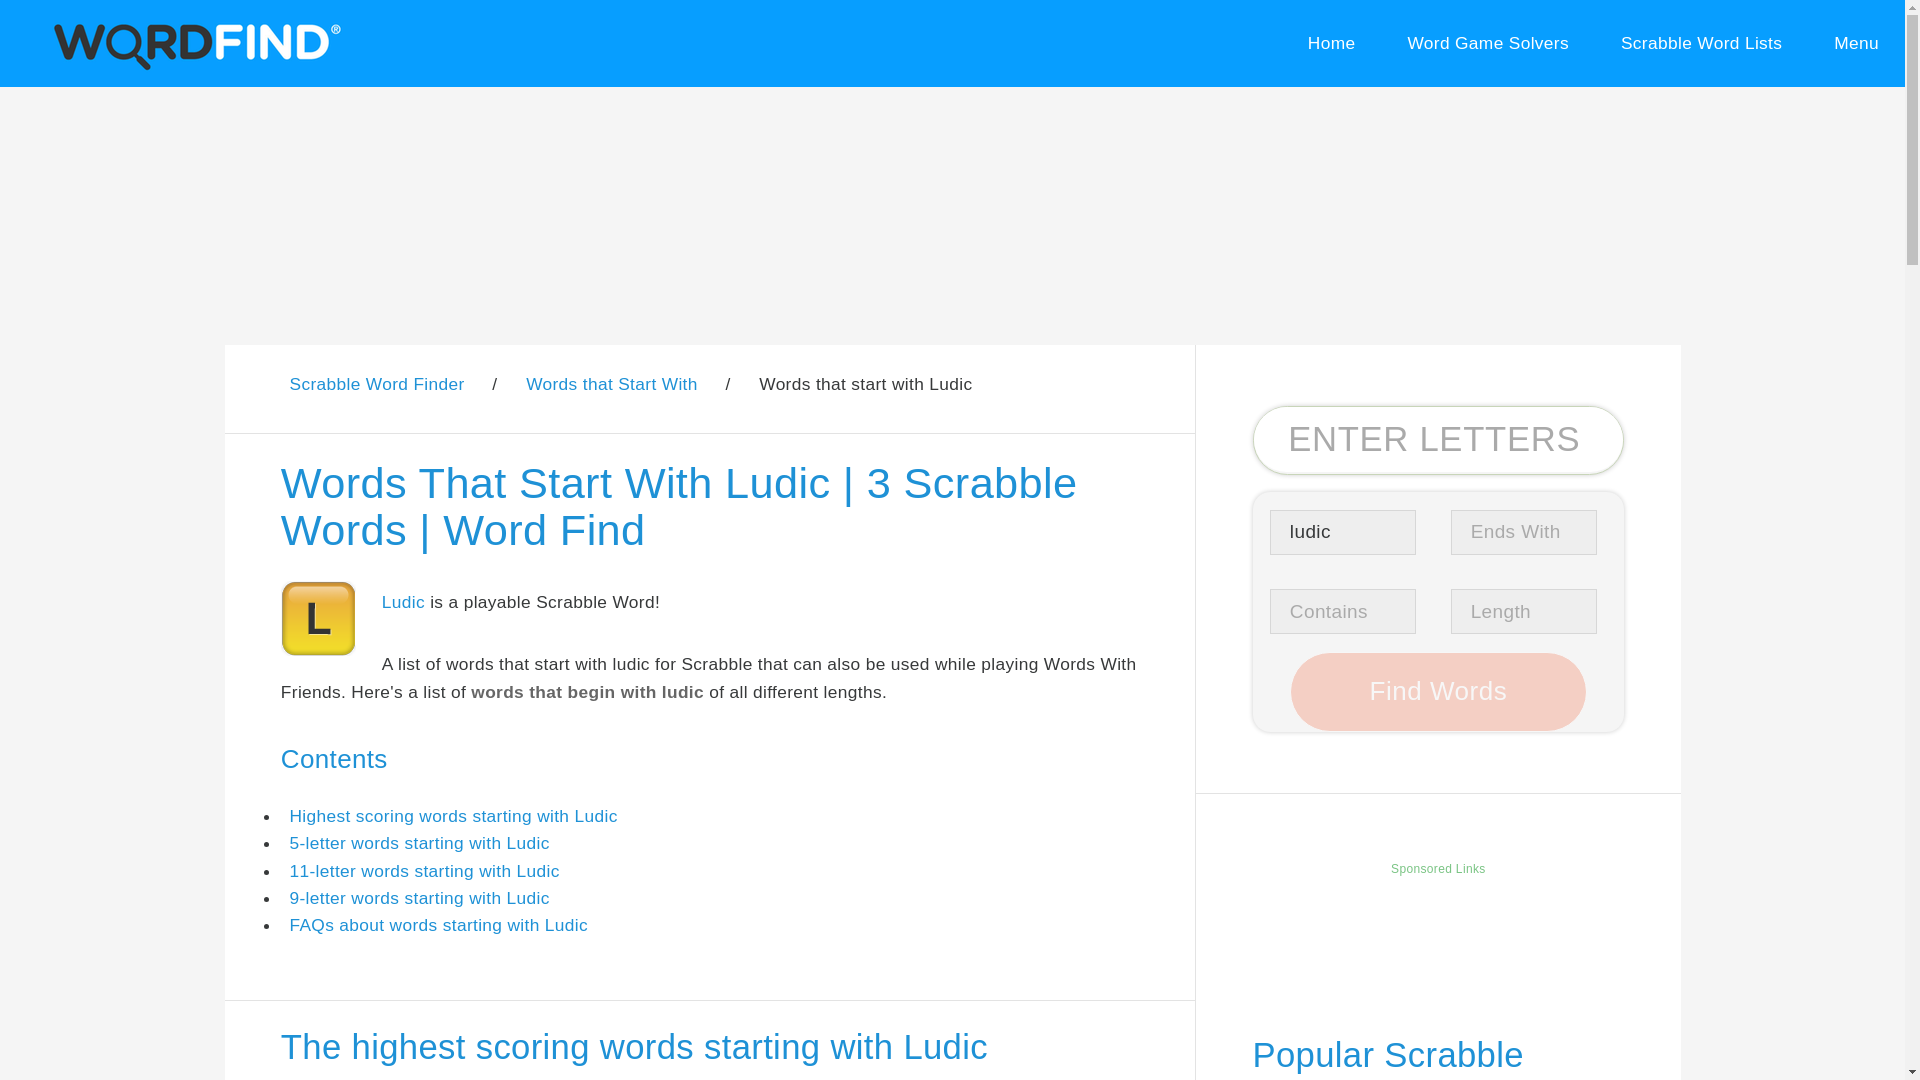 This screenshot has height=1080, width=1920. I want to click on Ludic, so click(403, 602).